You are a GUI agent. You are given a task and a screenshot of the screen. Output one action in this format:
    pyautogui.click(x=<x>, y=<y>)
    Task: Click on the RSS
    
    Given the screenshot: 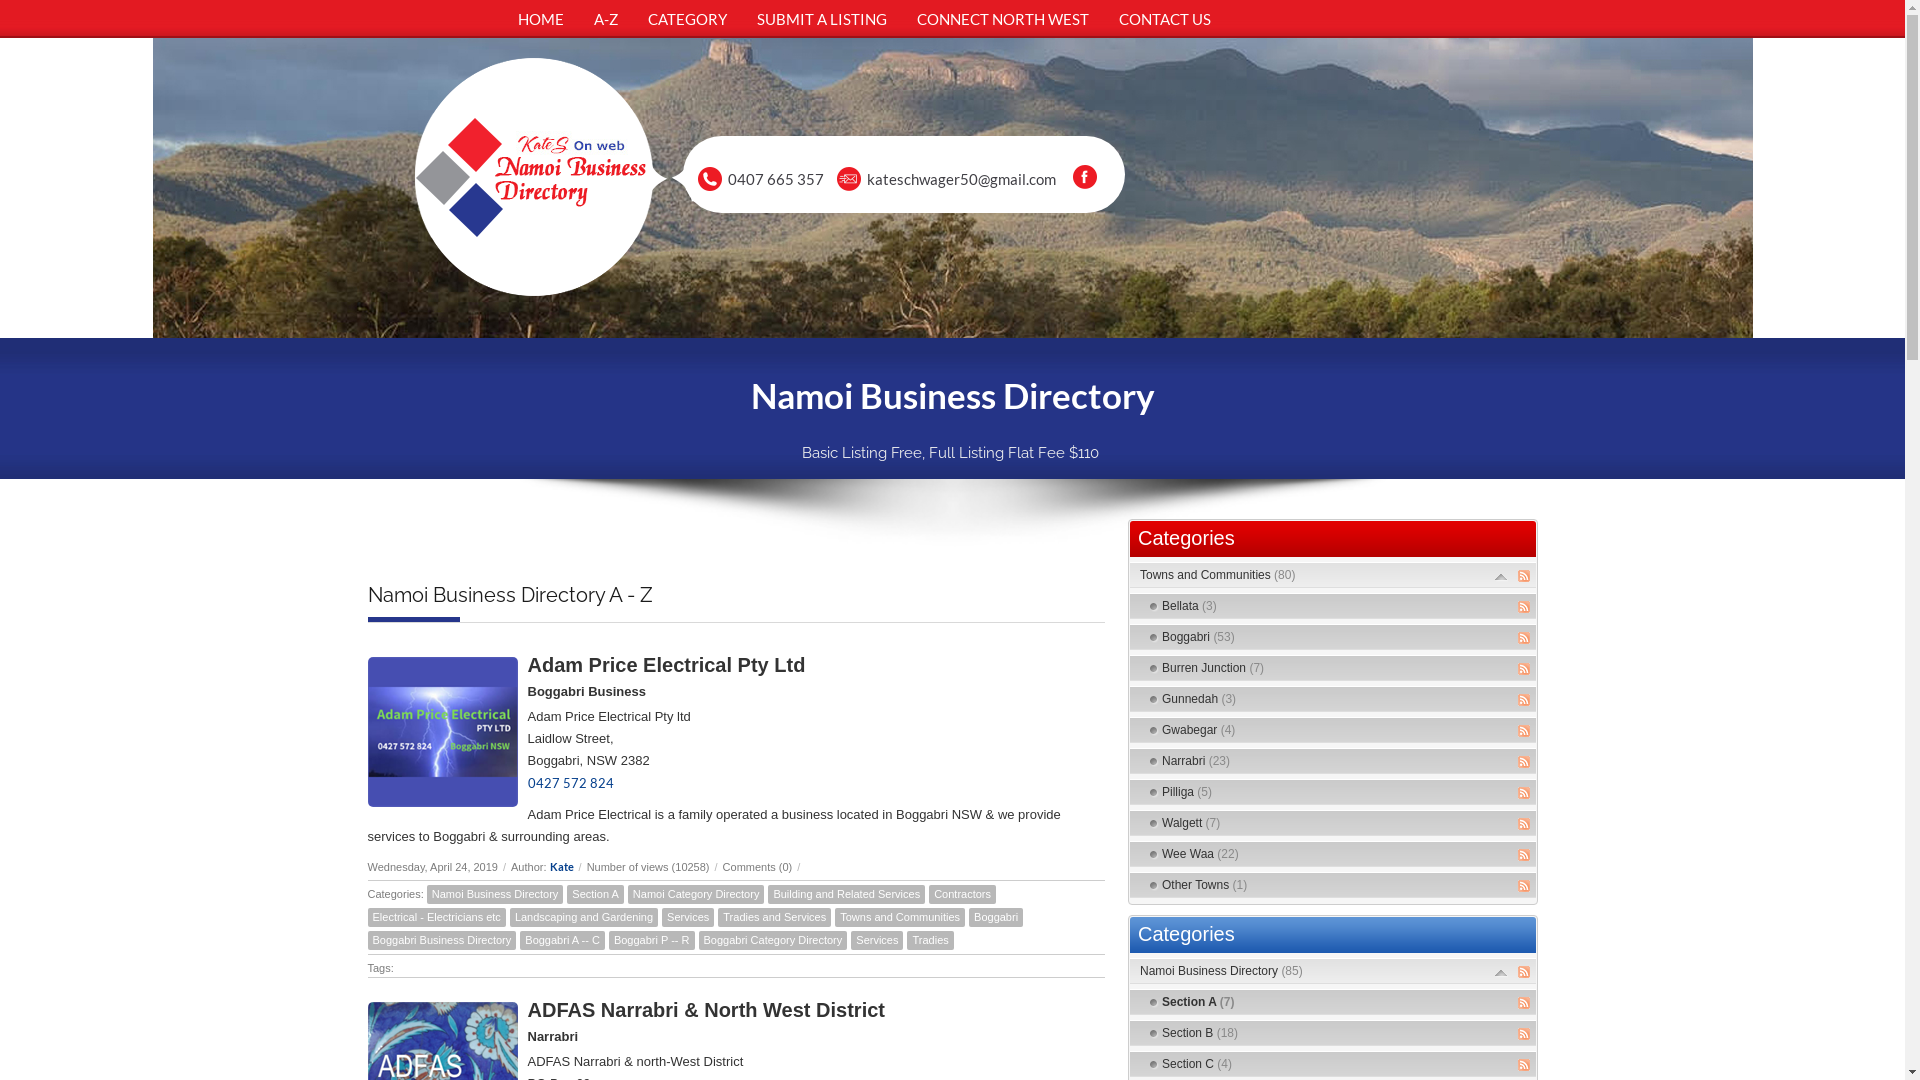 What is the action you would take?
    pyautogui.click(x=1524, y=793)
    